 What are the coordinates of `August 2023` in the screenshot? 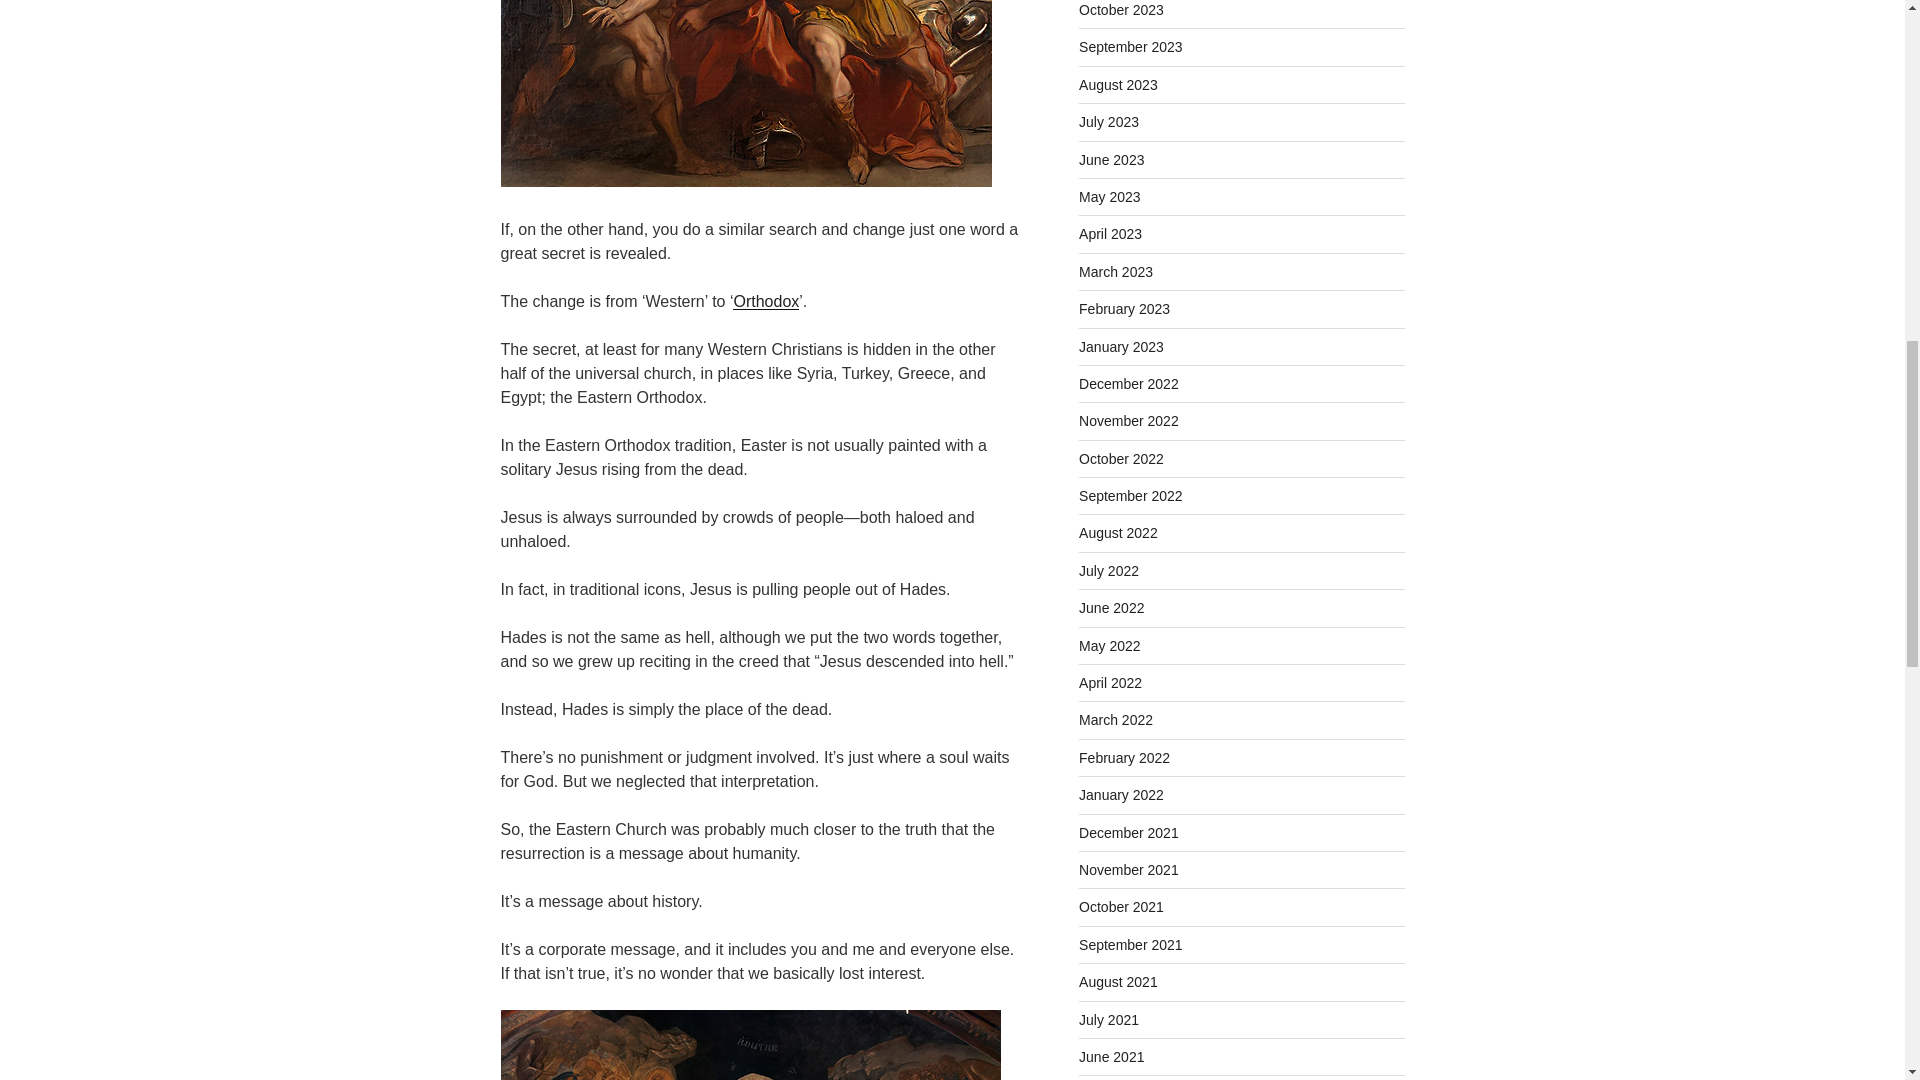 It's located at (1118, 84).